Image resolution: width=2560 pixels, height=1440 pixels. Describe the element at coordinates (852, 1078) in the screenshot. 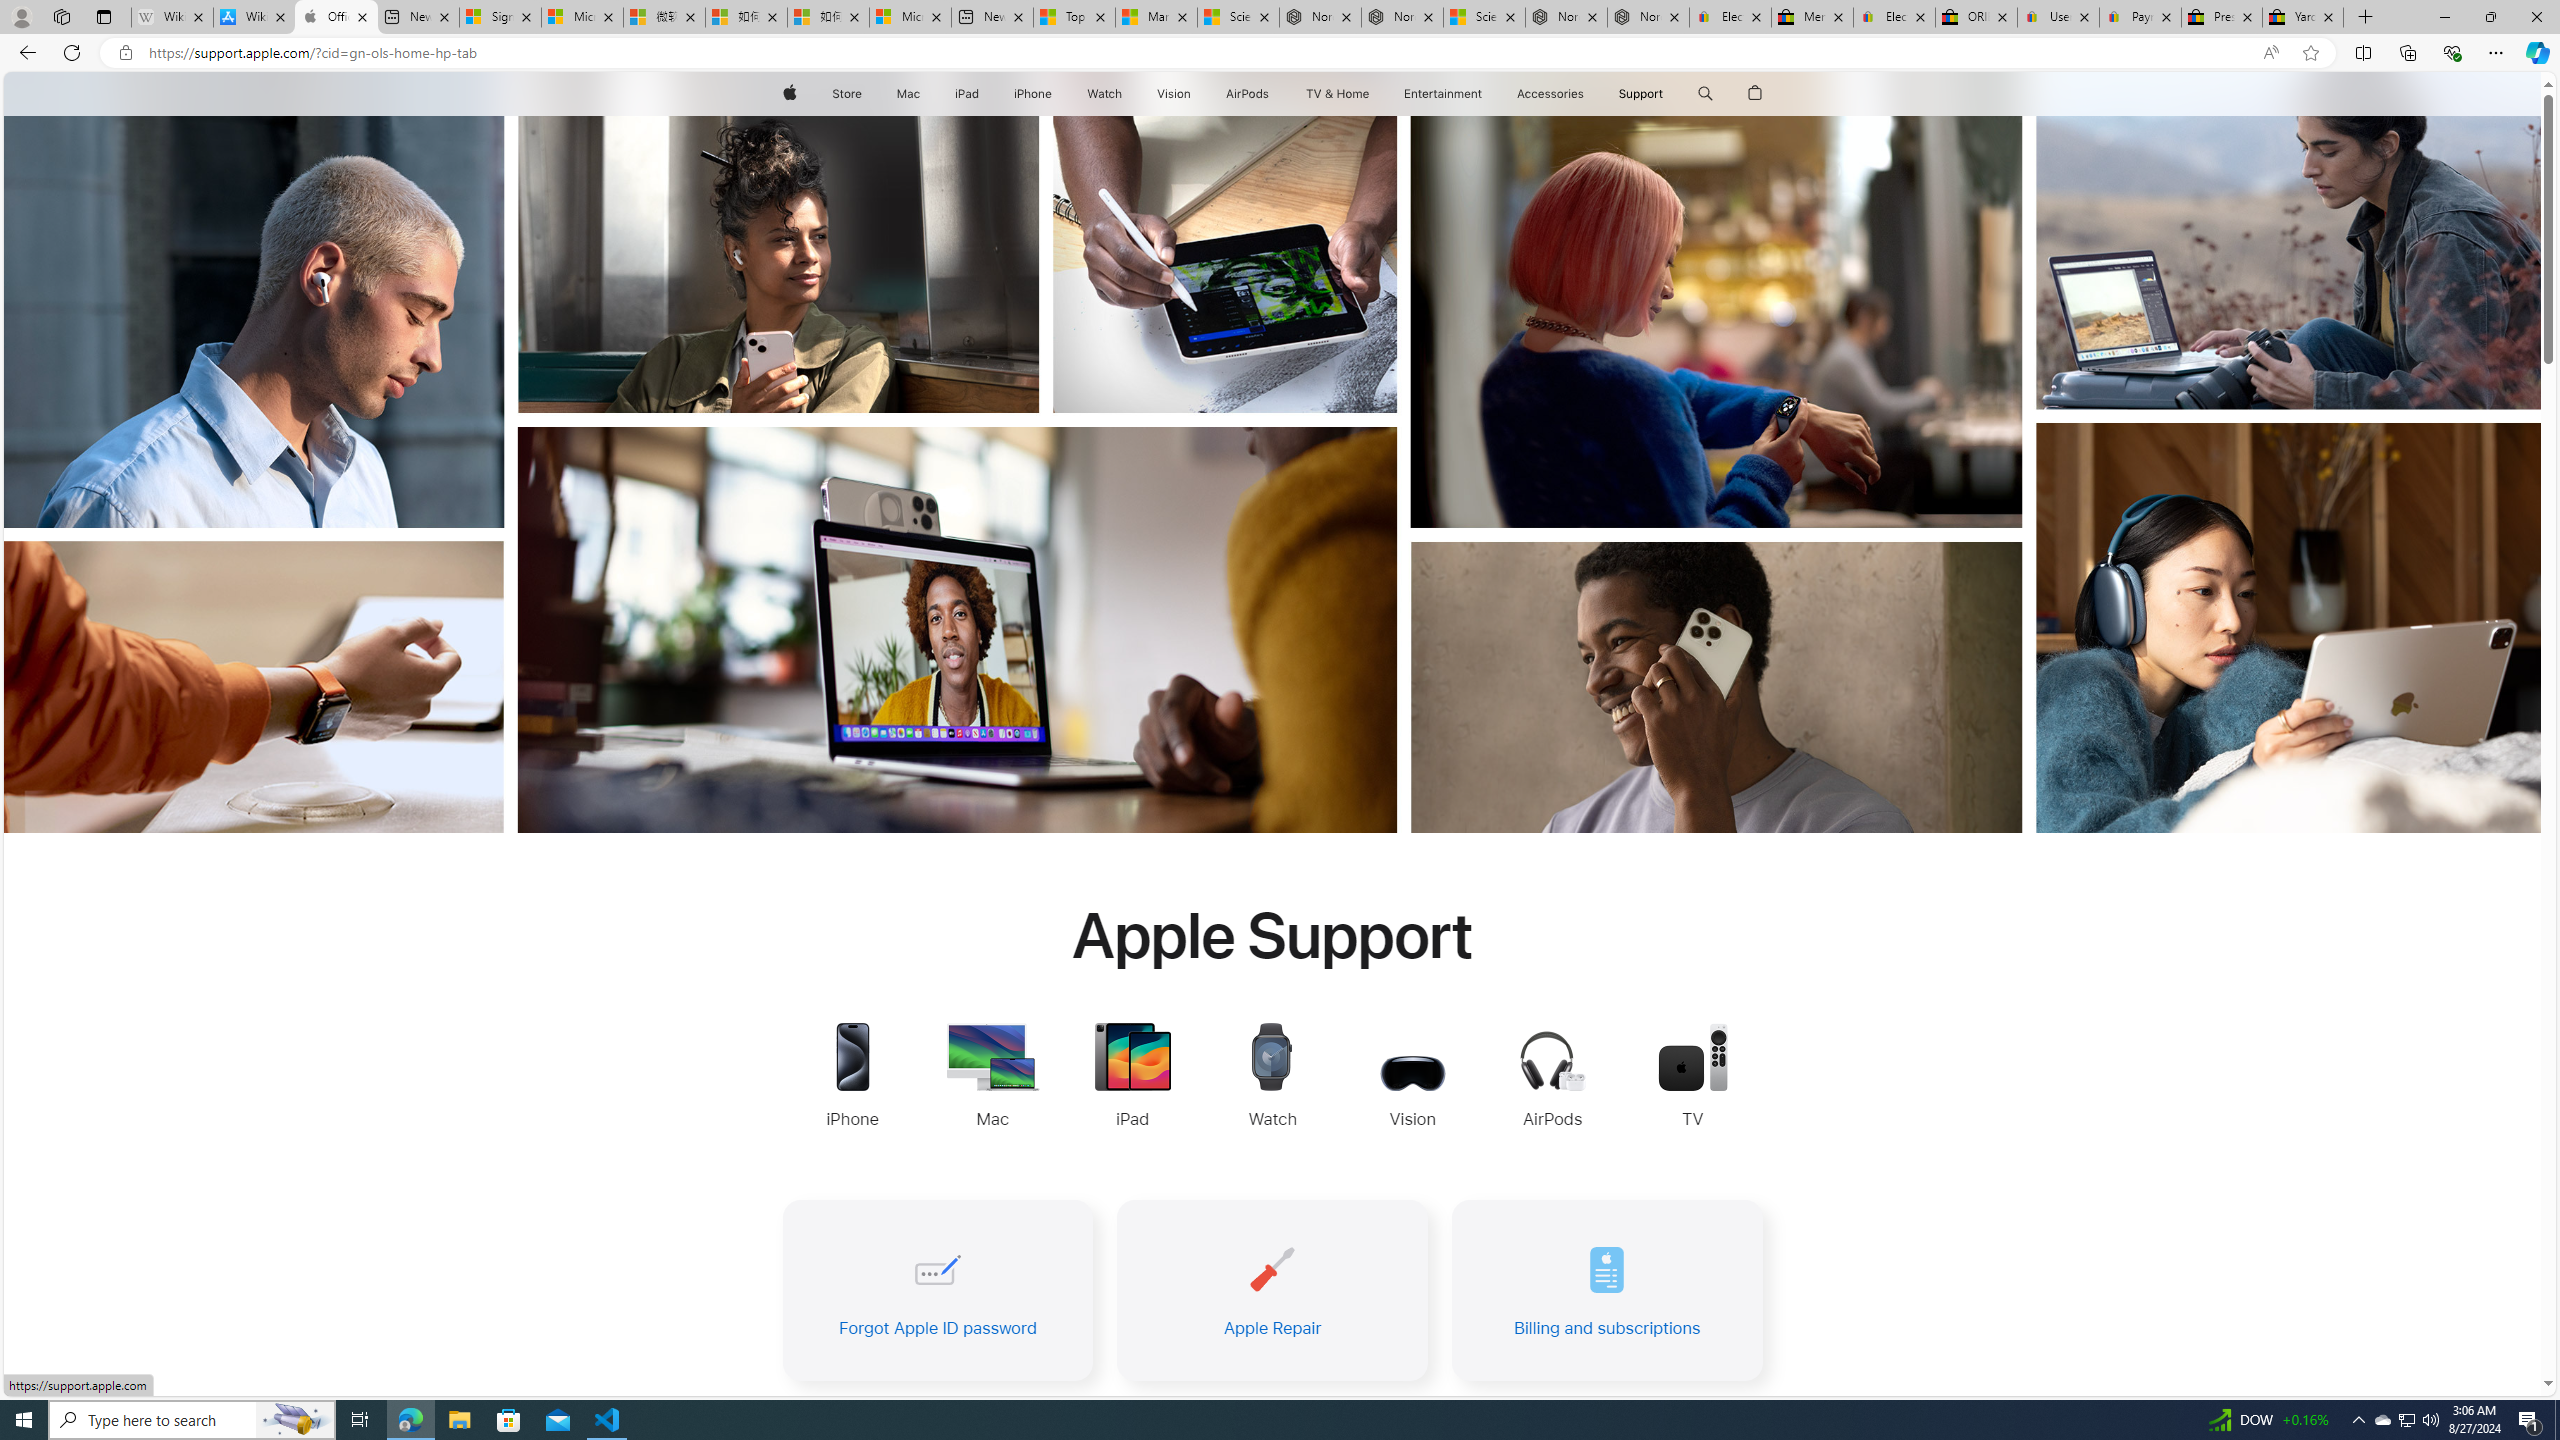

I see `iPhone Support` at that location.